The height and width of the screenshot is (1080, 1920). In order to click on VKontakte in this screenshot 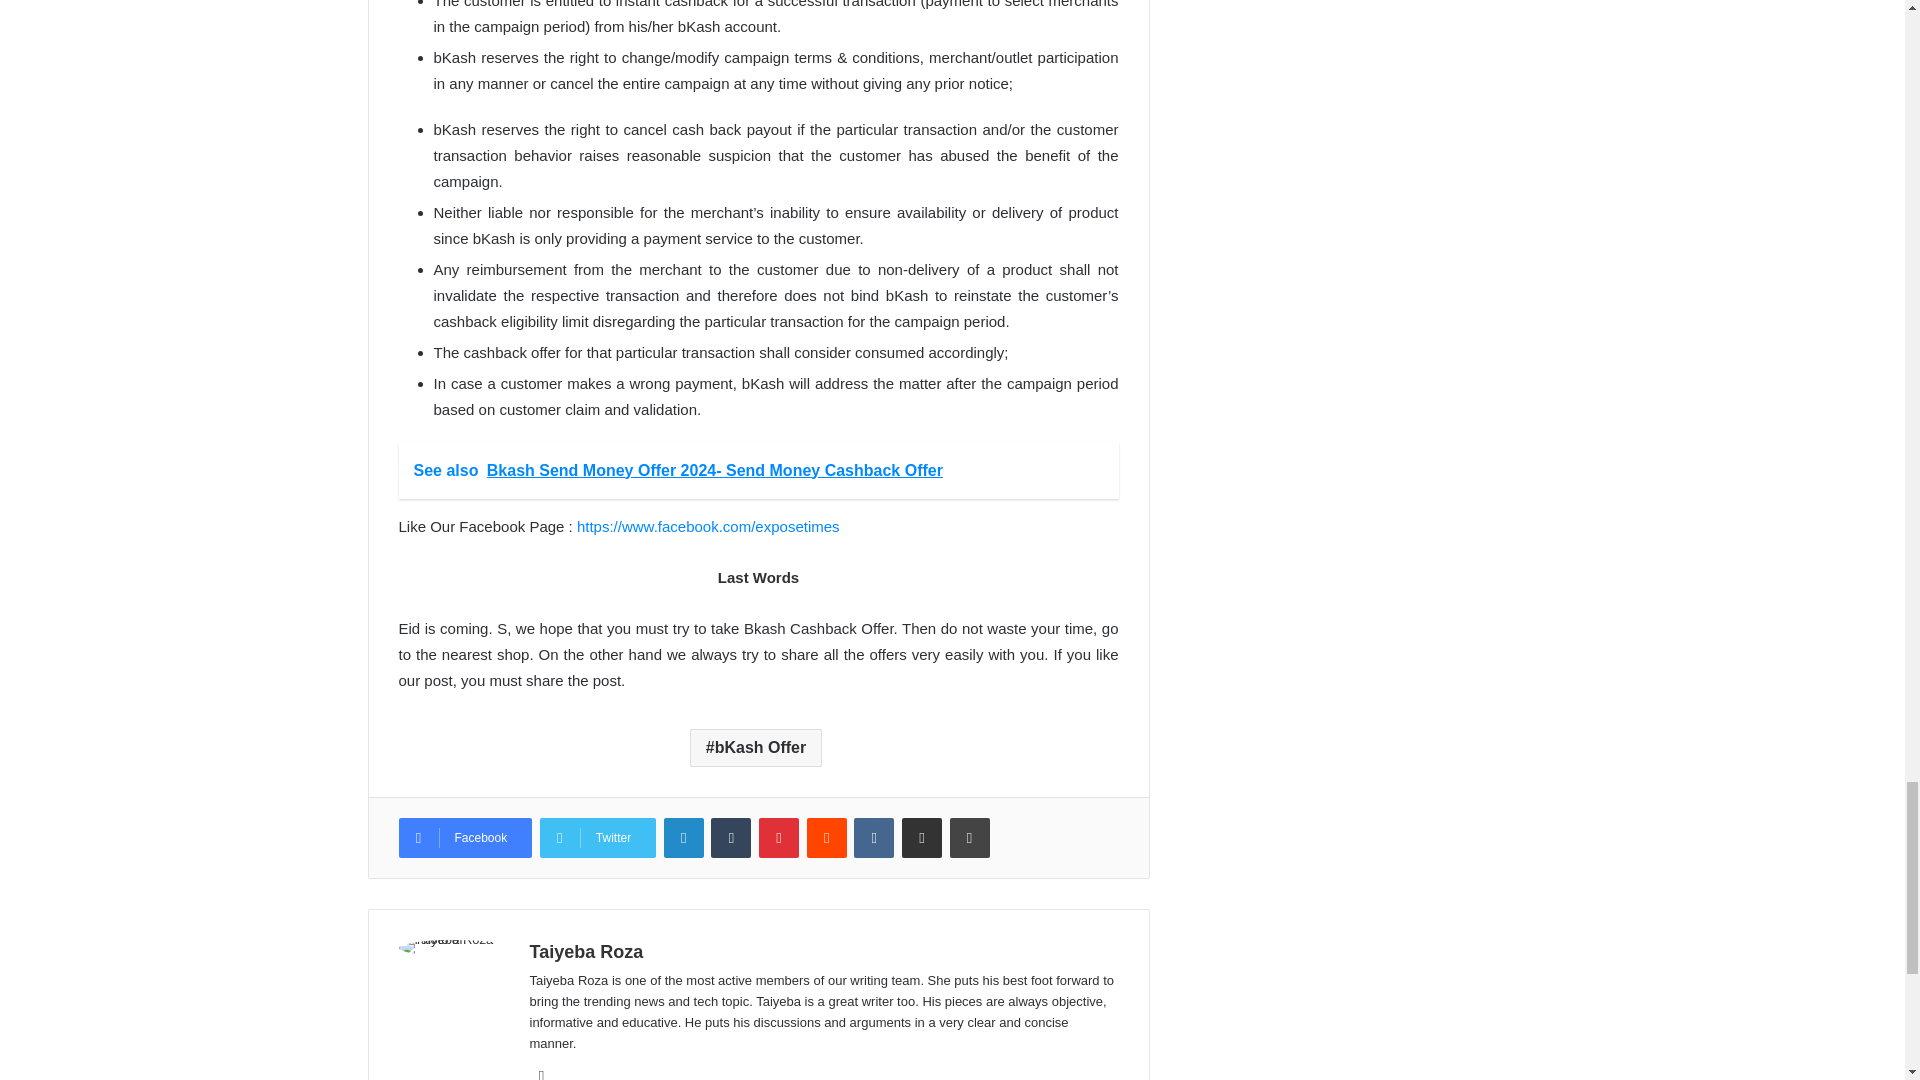, I will do `click(874, 837)`.